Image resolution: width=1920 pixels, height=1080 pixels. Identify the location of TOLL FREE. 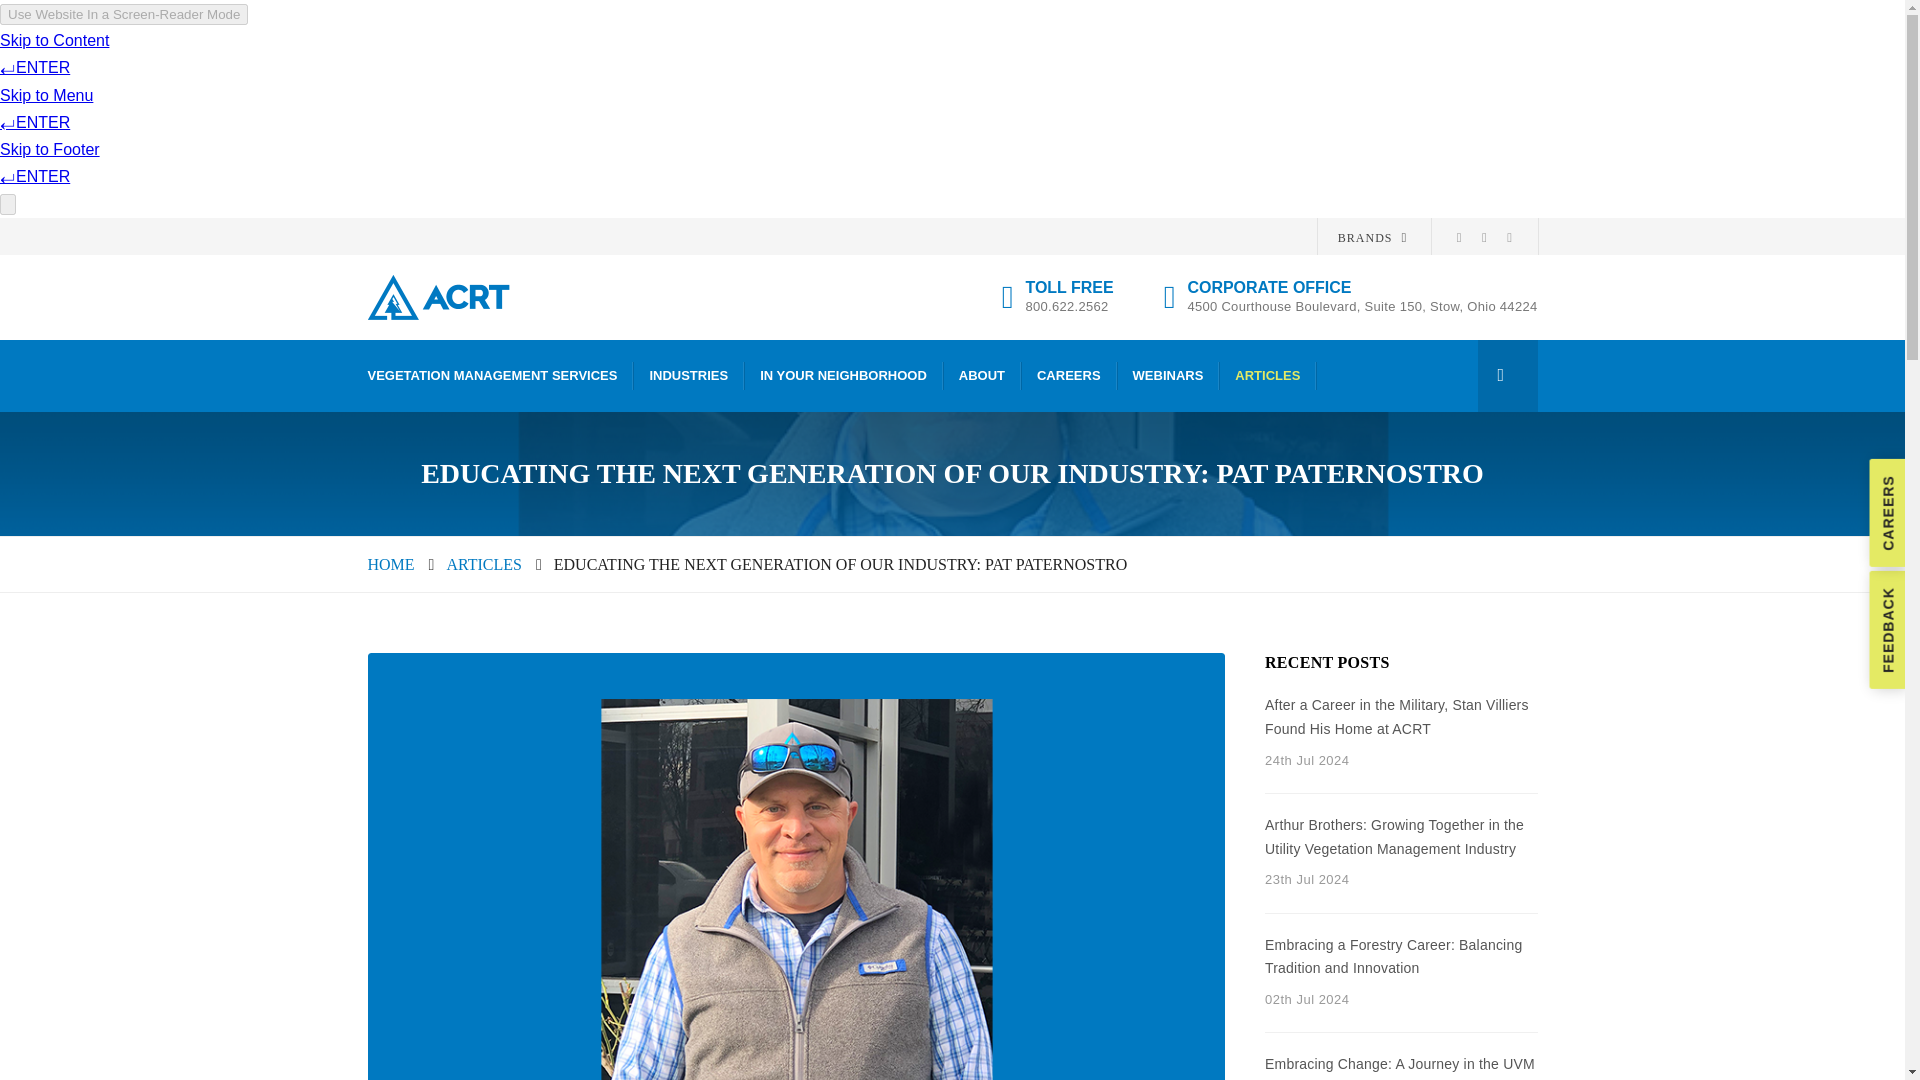
(1069, 288).